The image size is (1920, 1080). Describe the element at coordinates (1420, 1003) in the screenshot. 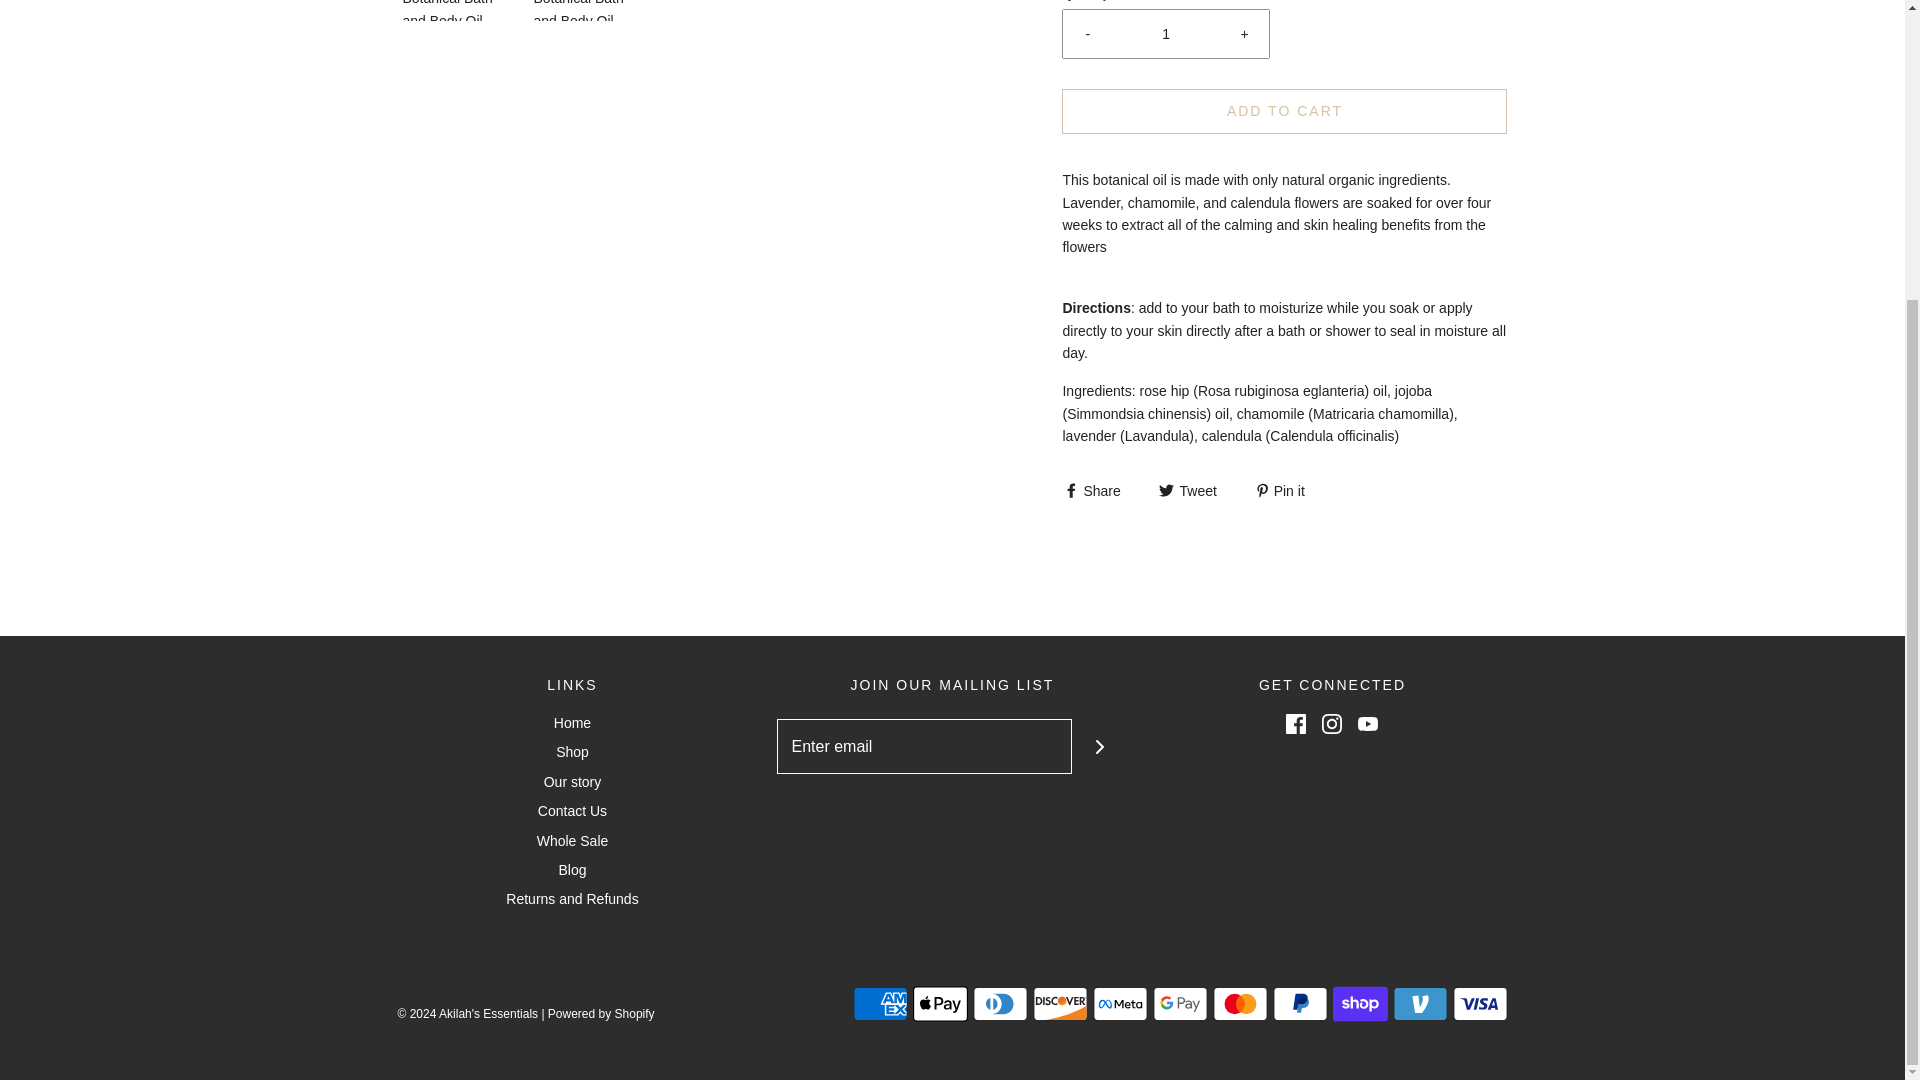

I see `Venmo` at that location.